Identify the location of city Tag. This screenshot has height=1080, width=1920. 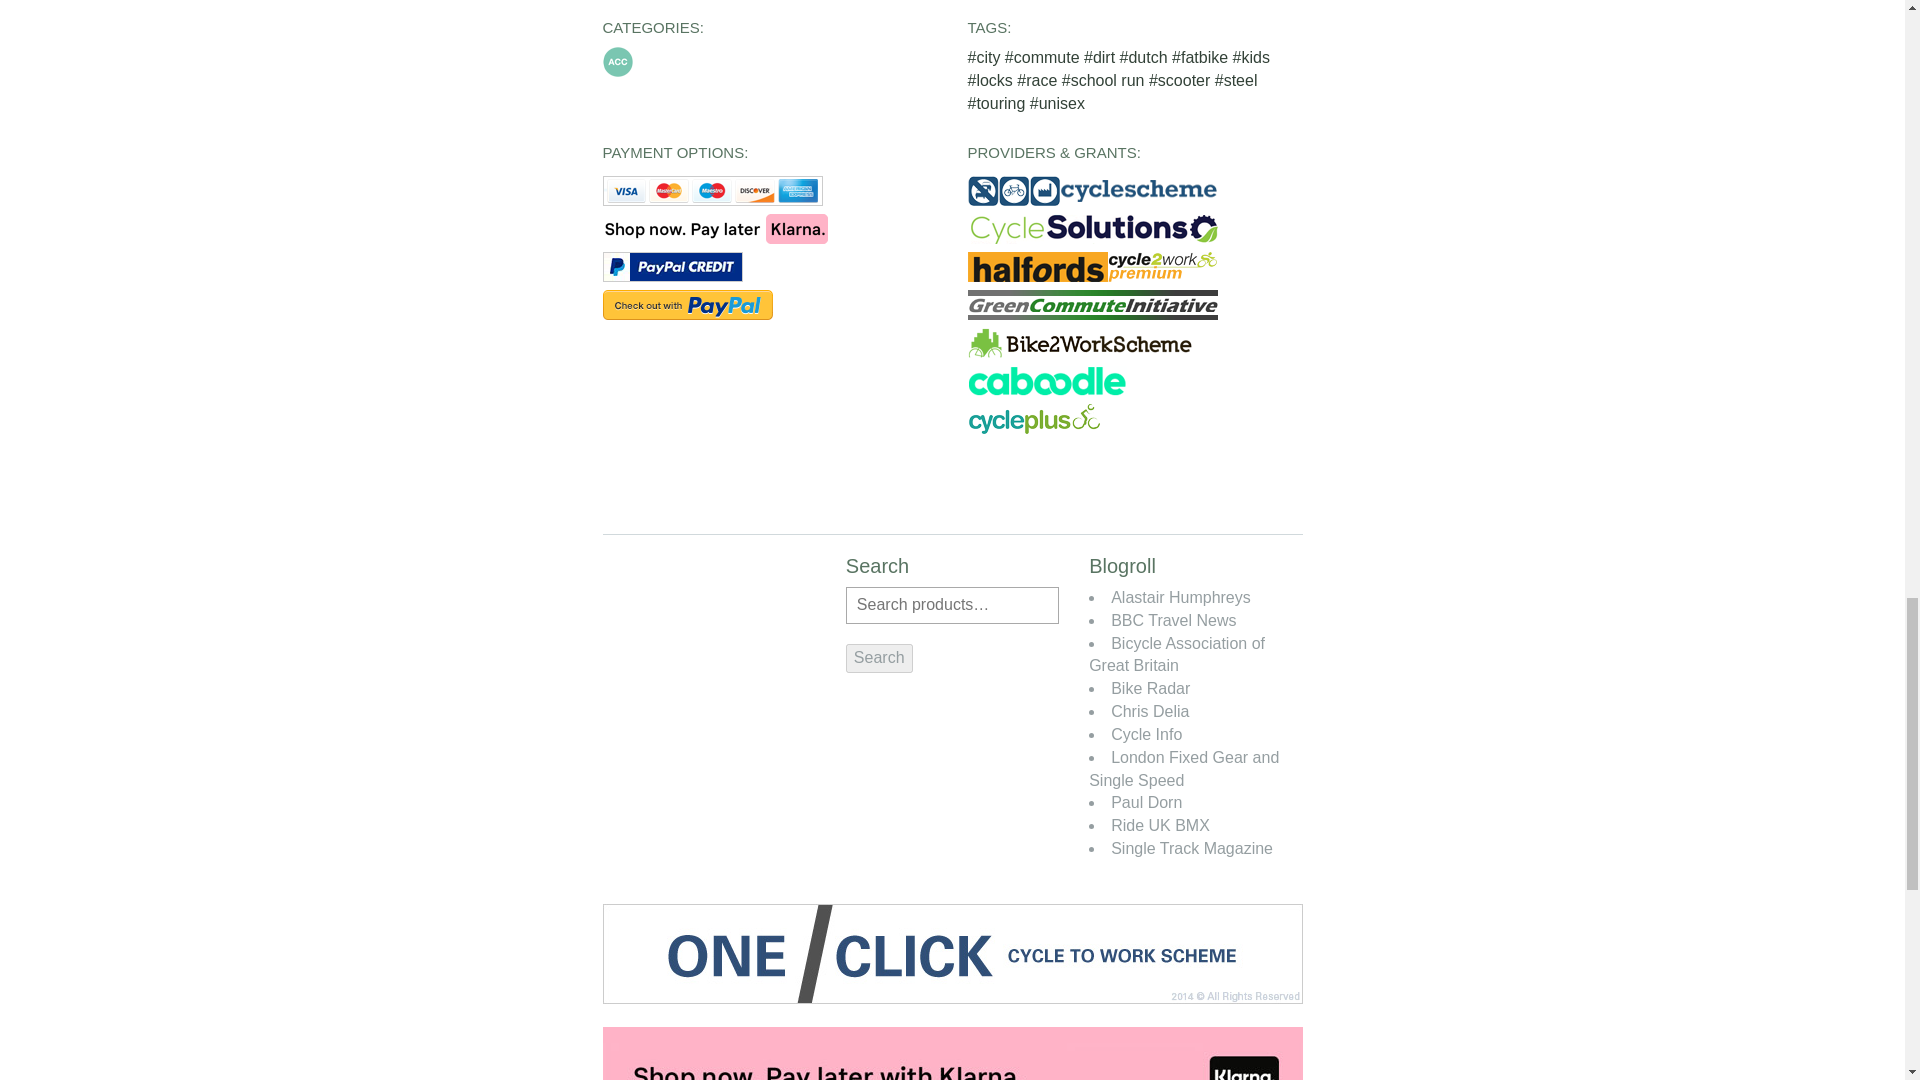
(986, 56).